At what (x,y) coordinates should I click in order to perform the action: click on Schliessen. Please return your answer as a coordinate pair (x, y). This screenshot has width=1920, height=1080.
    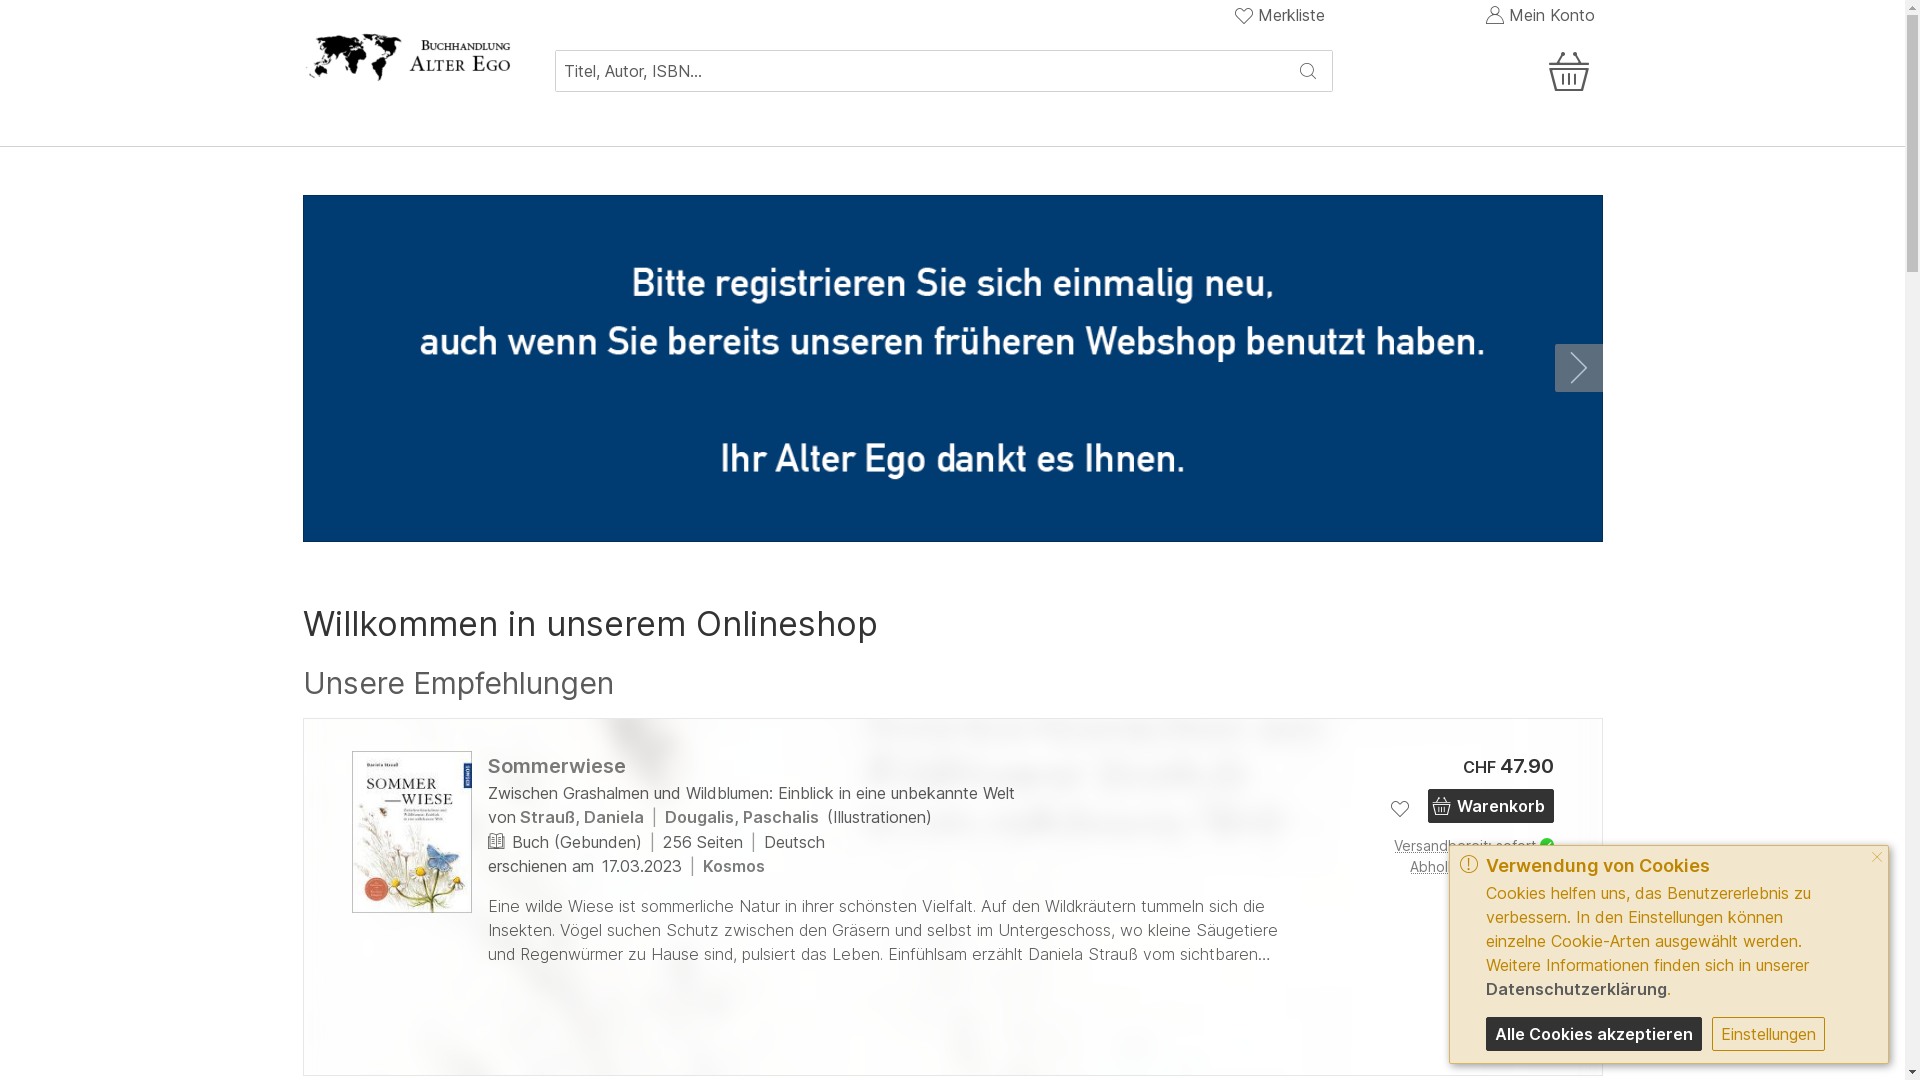
    Looking at the image, I should click on (1876, 858).